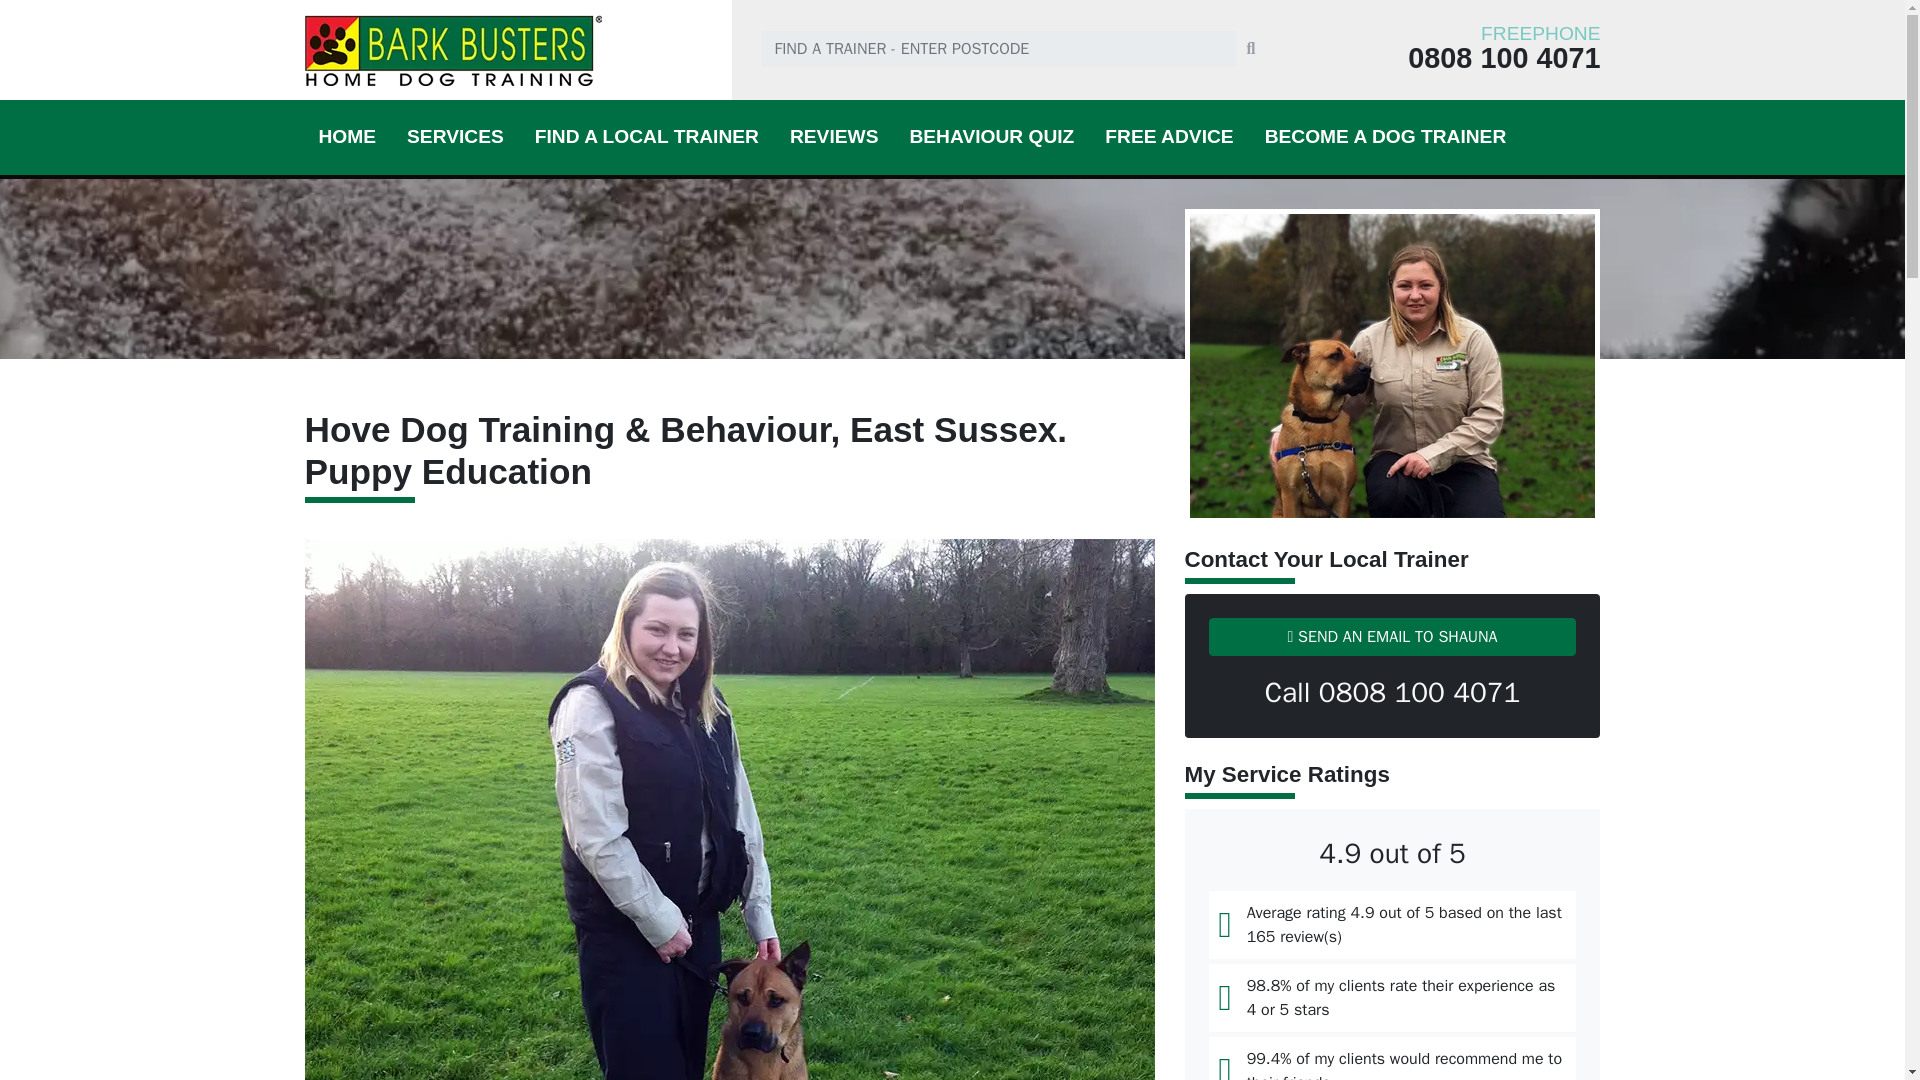 This screenshot has height=1080, width=1920. What do you see at coordinates (1386, 136) in the screenshot?
I see `BECOME A DOG TRAINER` at bounding box center [1386, 136].